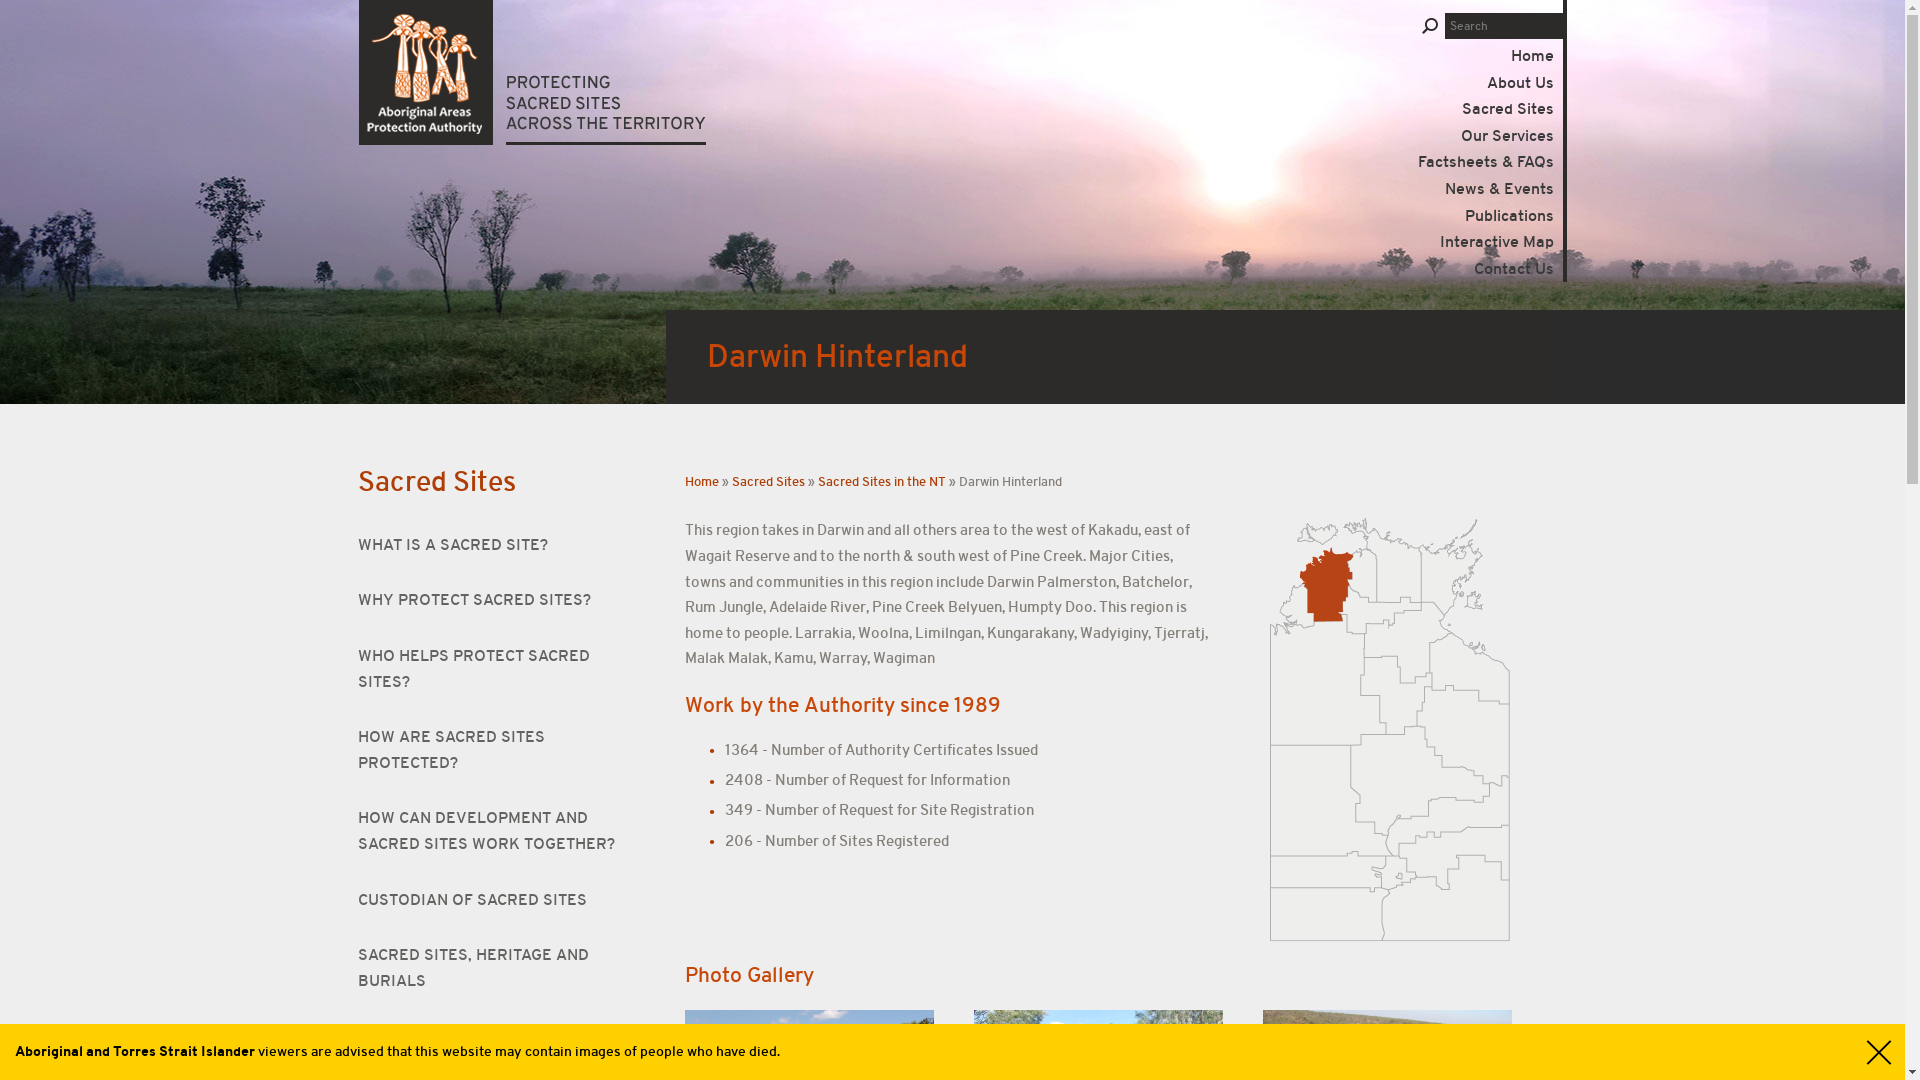  I want to click on Publications, so click(1510, 216).